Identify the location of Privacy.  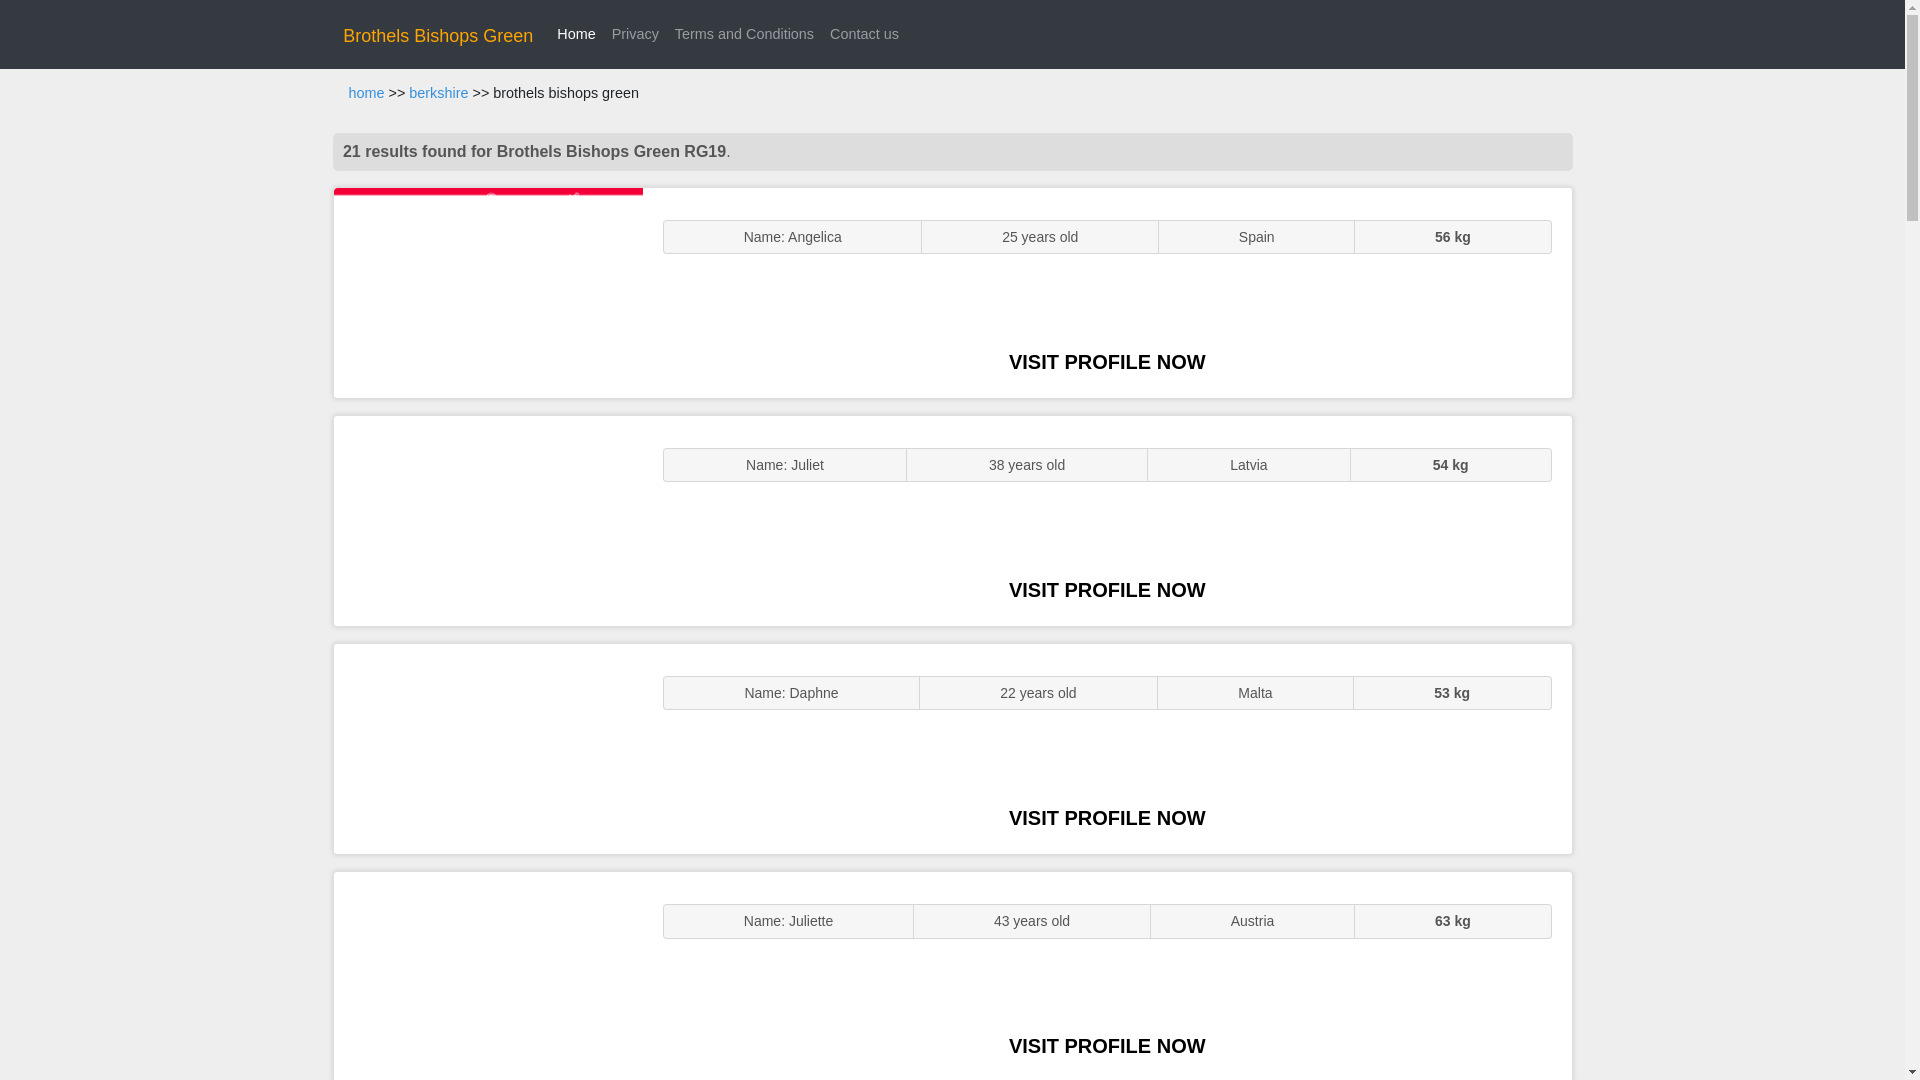
(635, 34).